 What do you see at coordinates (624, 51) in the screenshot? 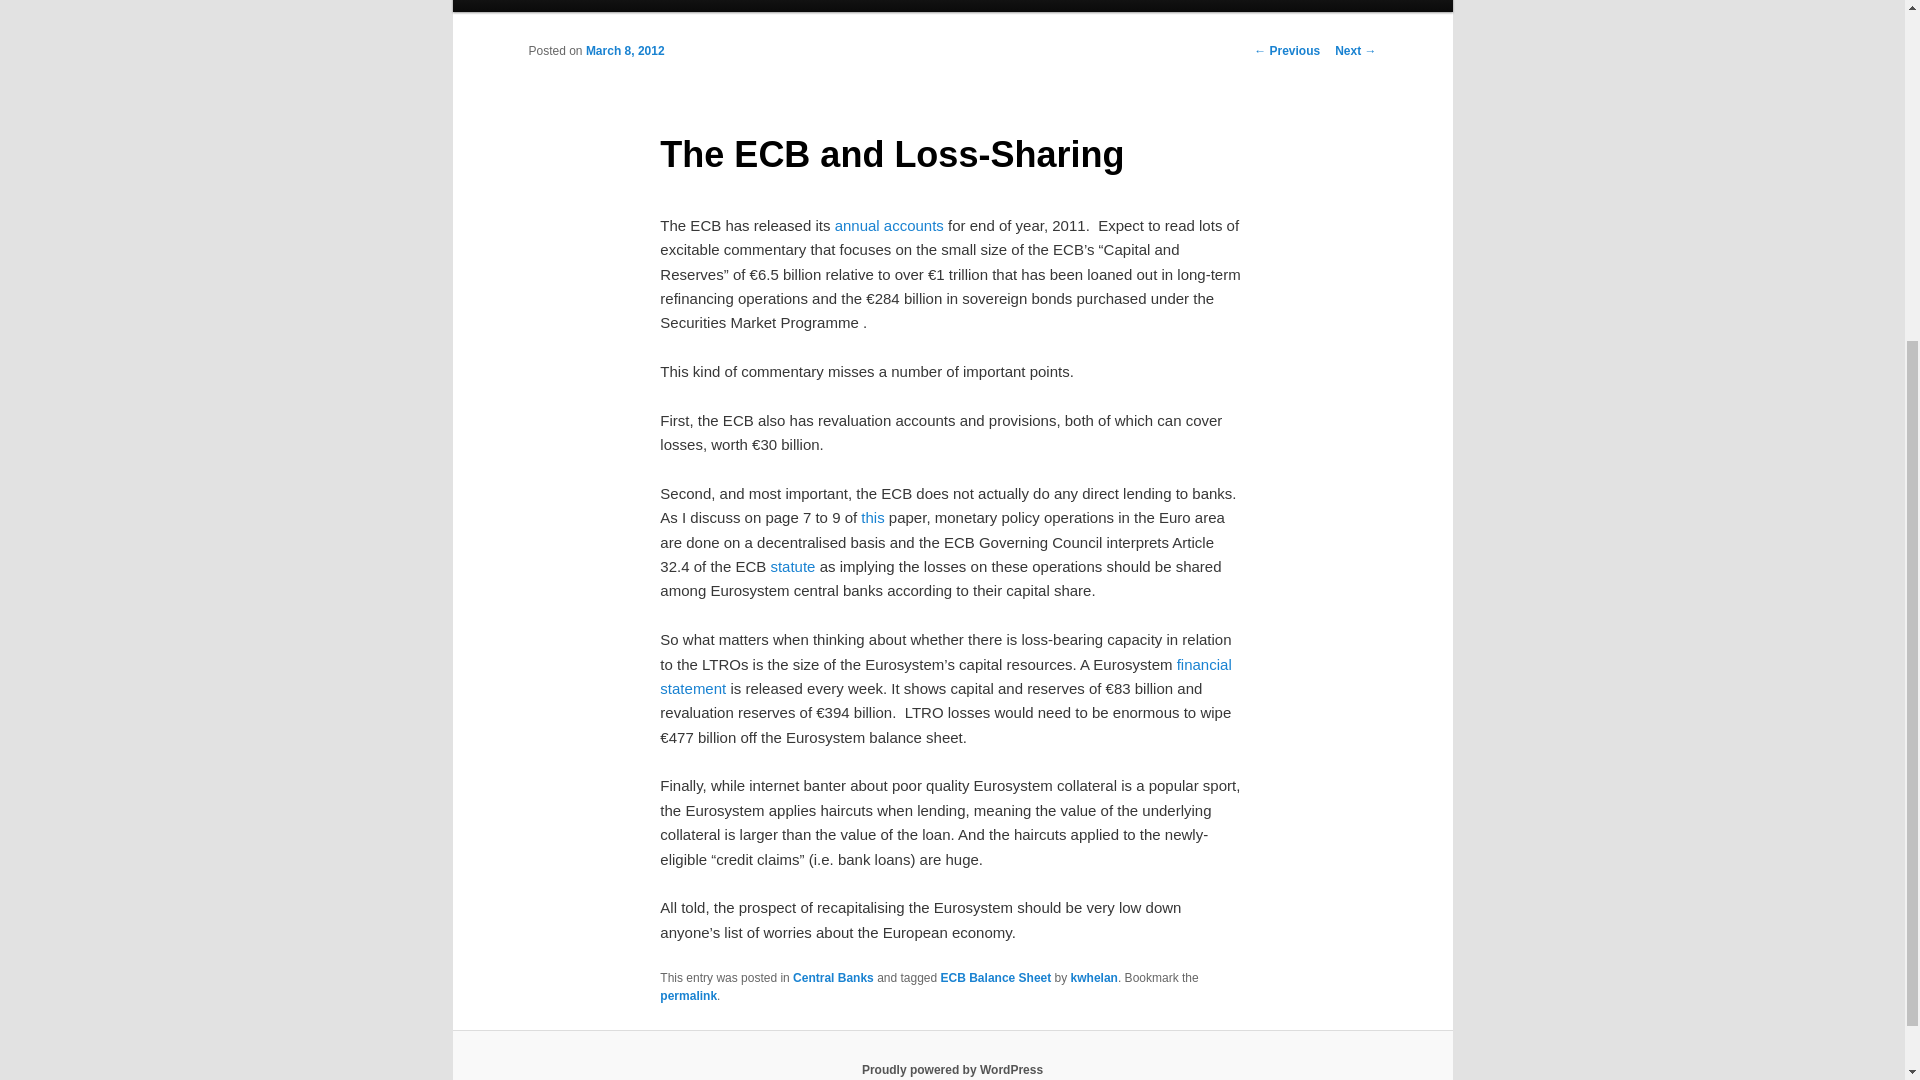
I see `March 8, 2012` at bounding box center [624, 51].